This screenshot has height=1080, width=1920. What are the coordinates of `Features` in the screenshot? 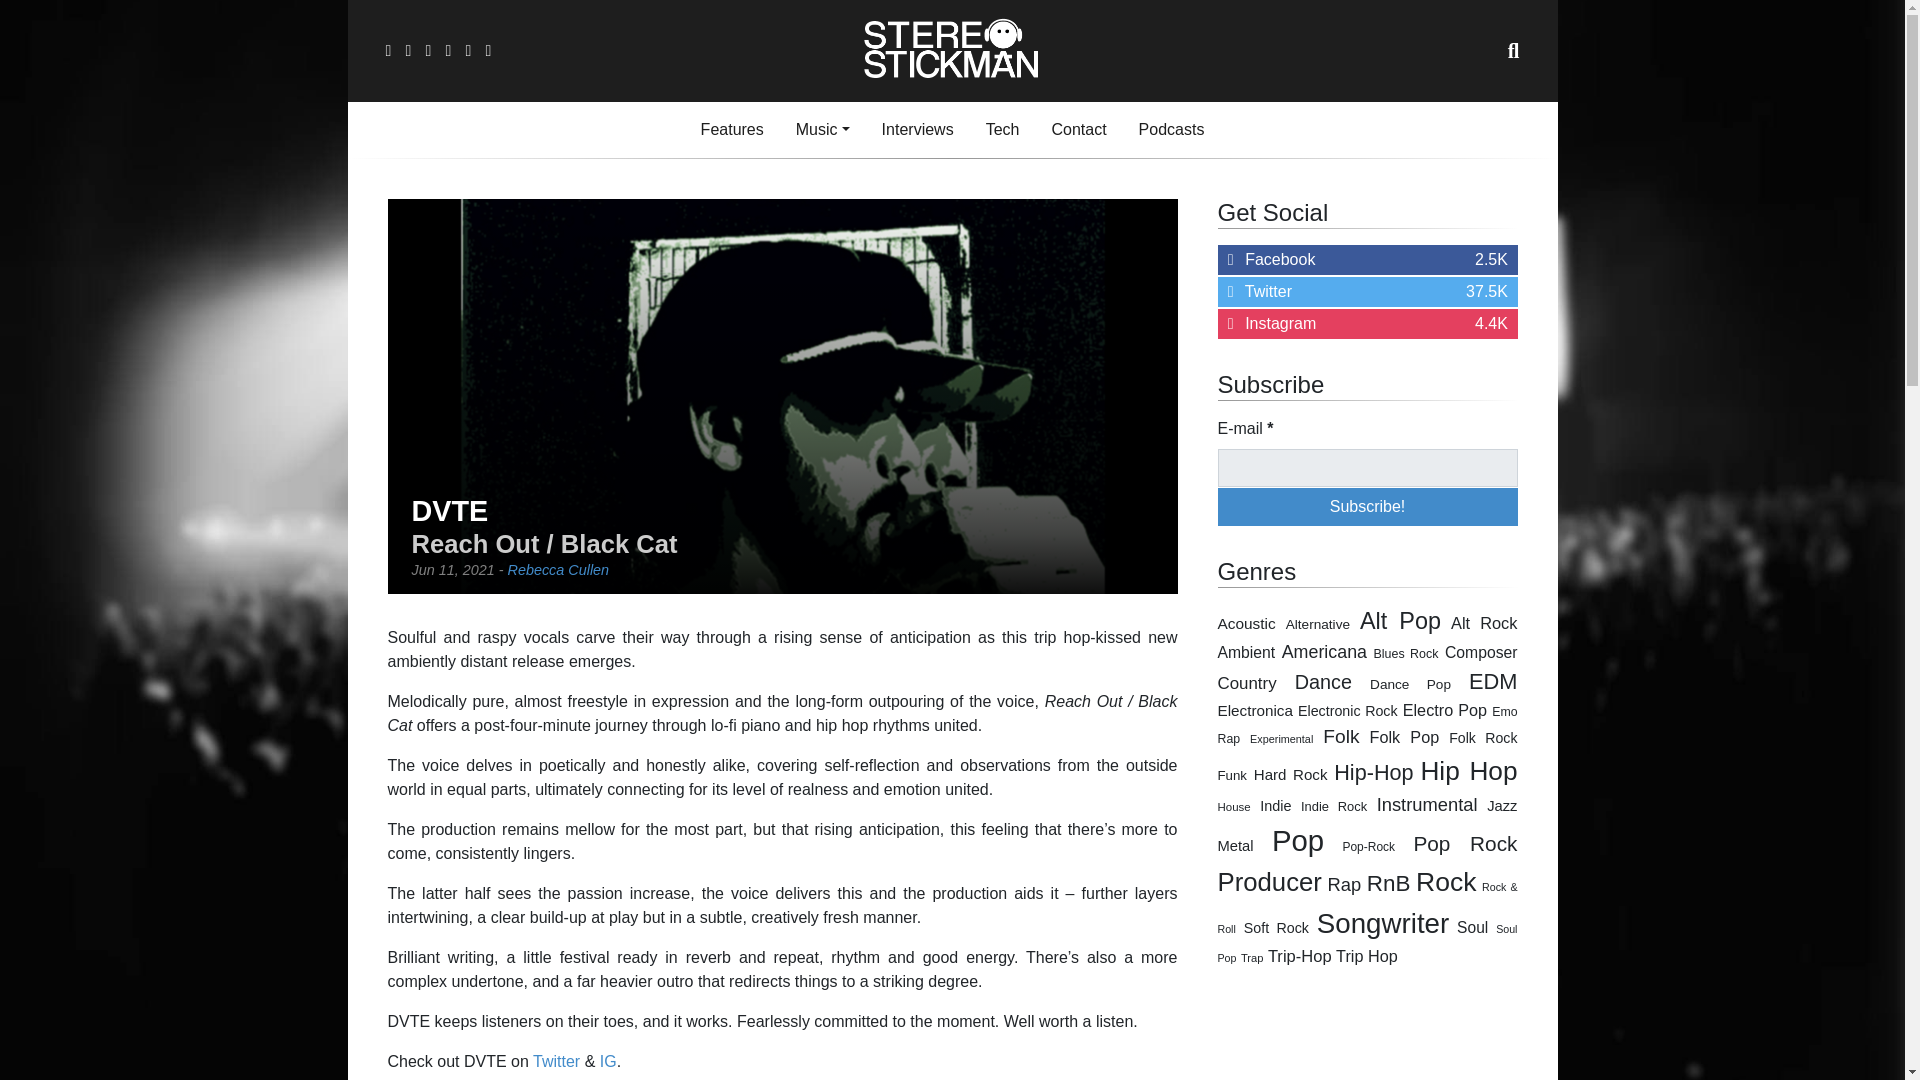 It's located at (1368, 506).